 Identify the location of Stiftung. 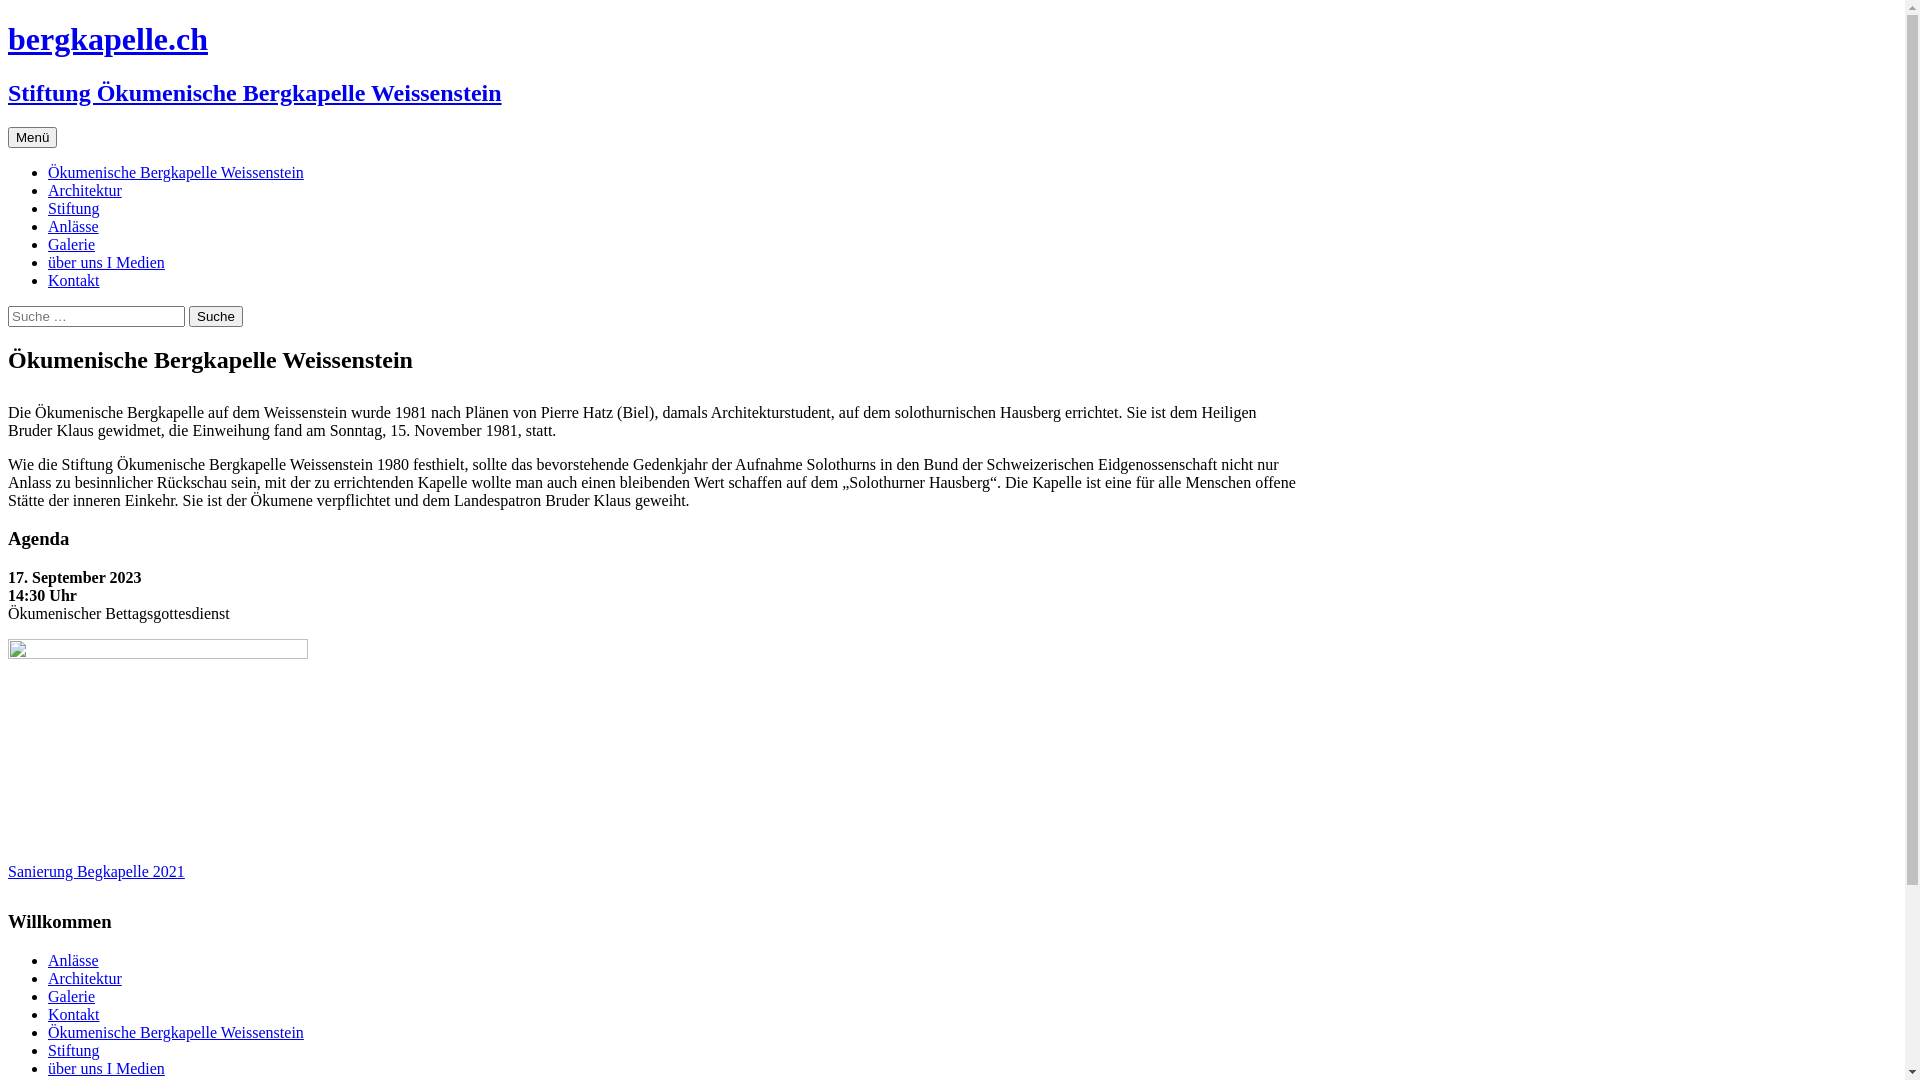
(74, 1050).